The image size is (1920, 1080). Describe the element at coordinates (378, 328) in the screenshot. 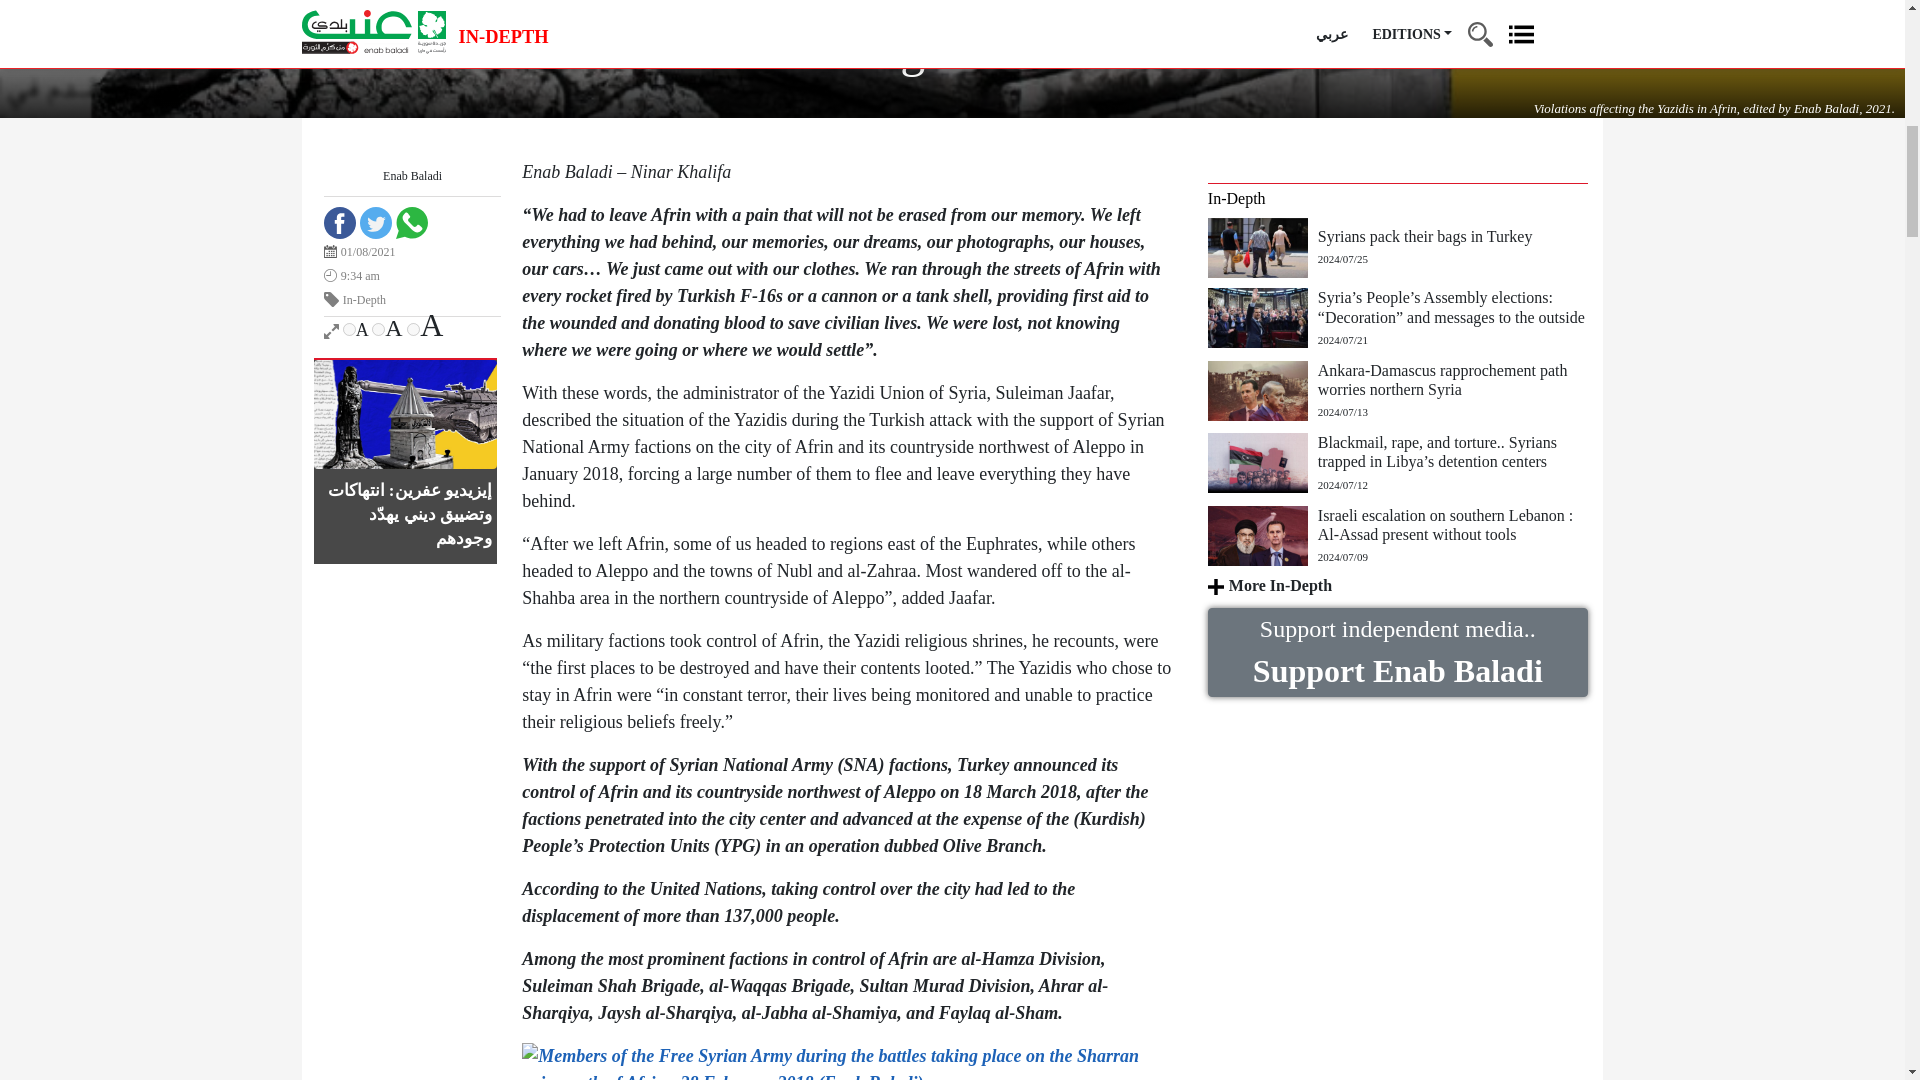

I see `on` at that location.